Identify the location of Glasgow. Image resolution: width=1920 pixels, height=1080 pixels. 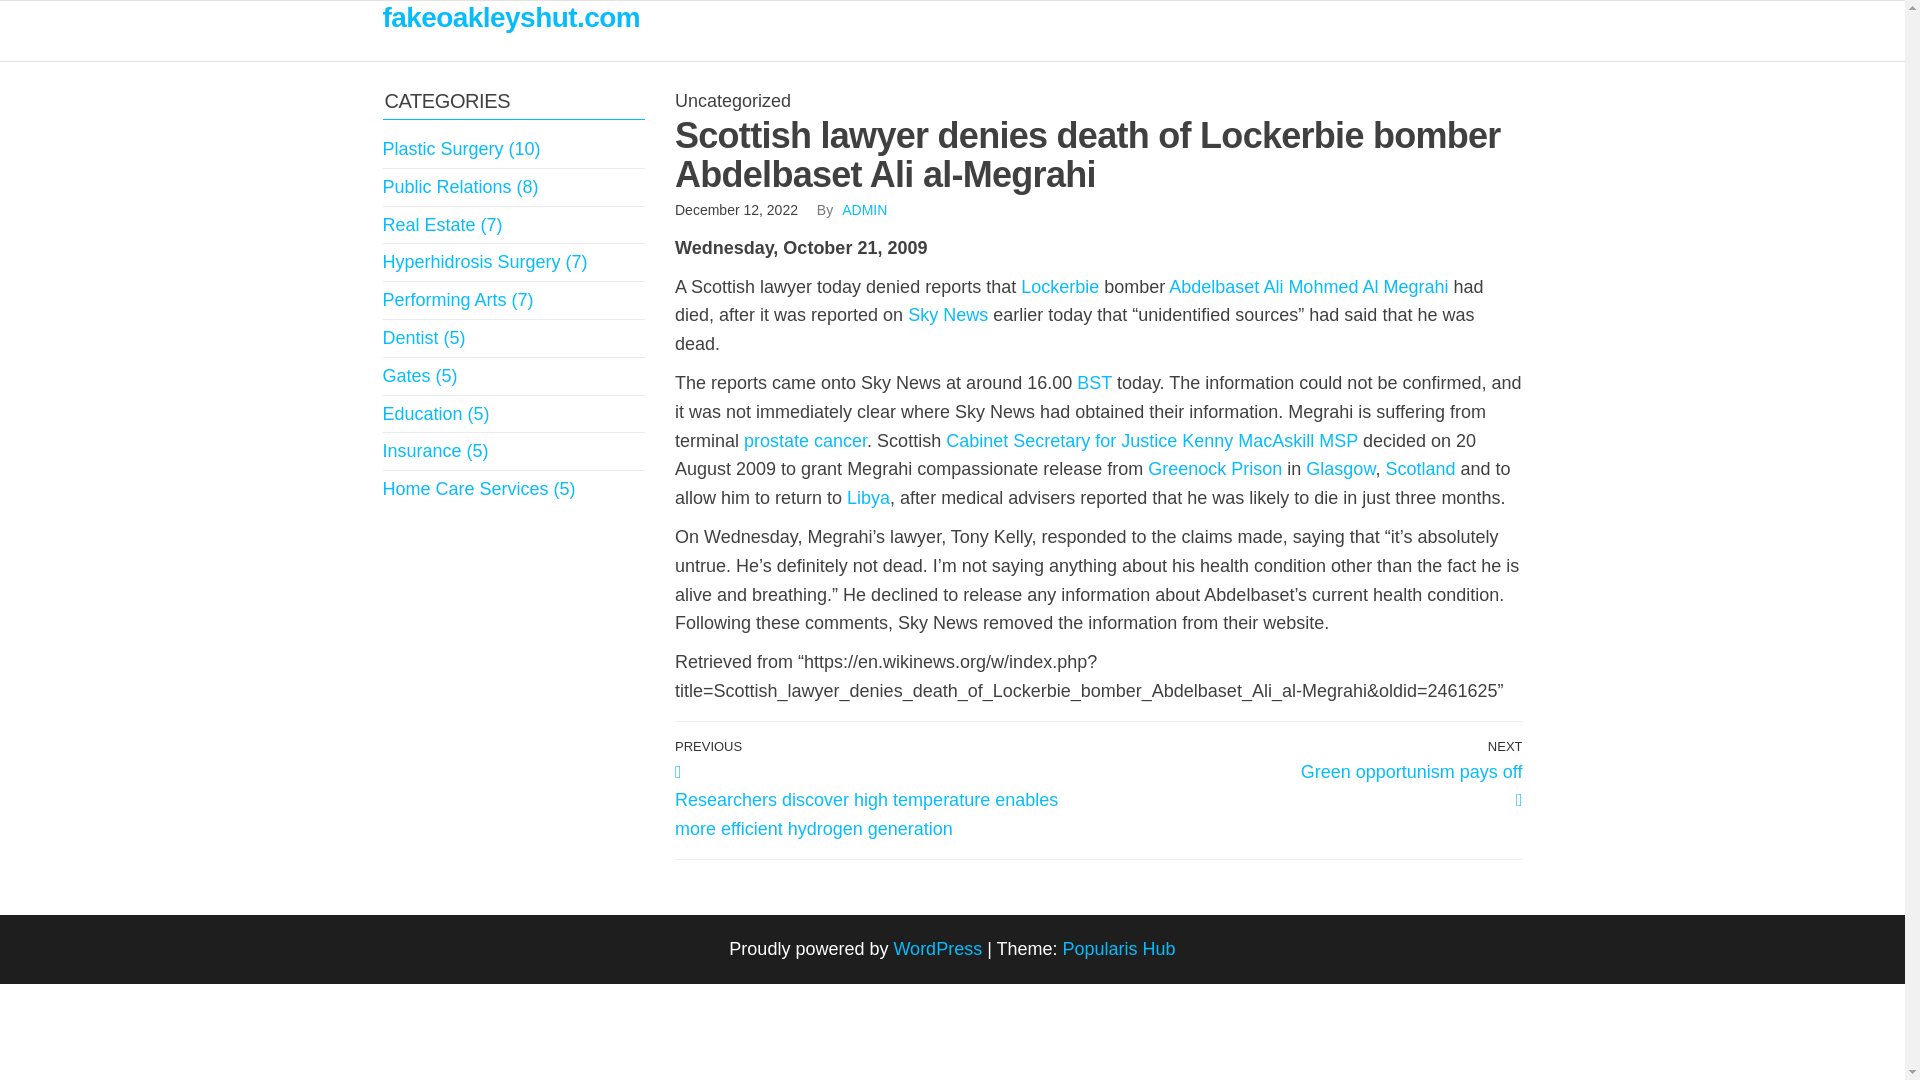
(1340, 469).